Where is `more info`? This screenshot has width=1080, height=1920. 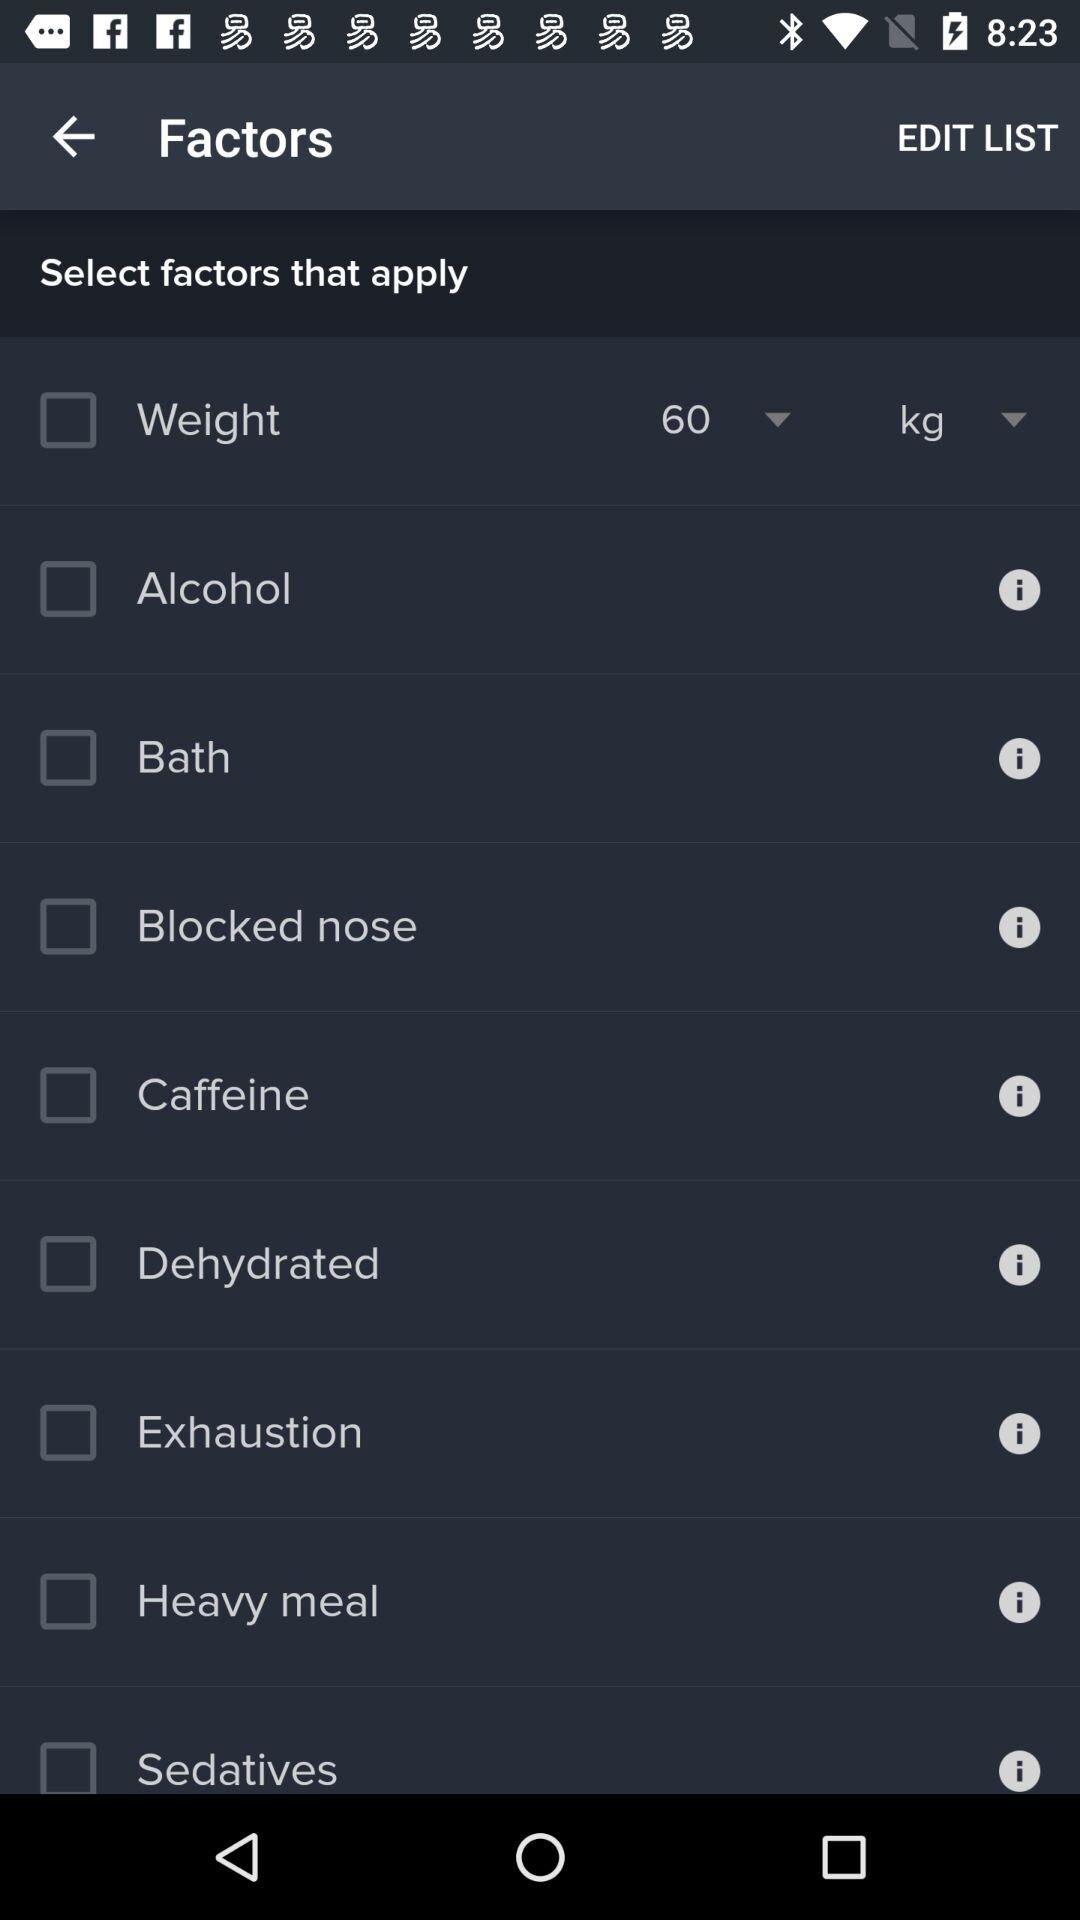 more info is located at coordinates (1020, 1433).